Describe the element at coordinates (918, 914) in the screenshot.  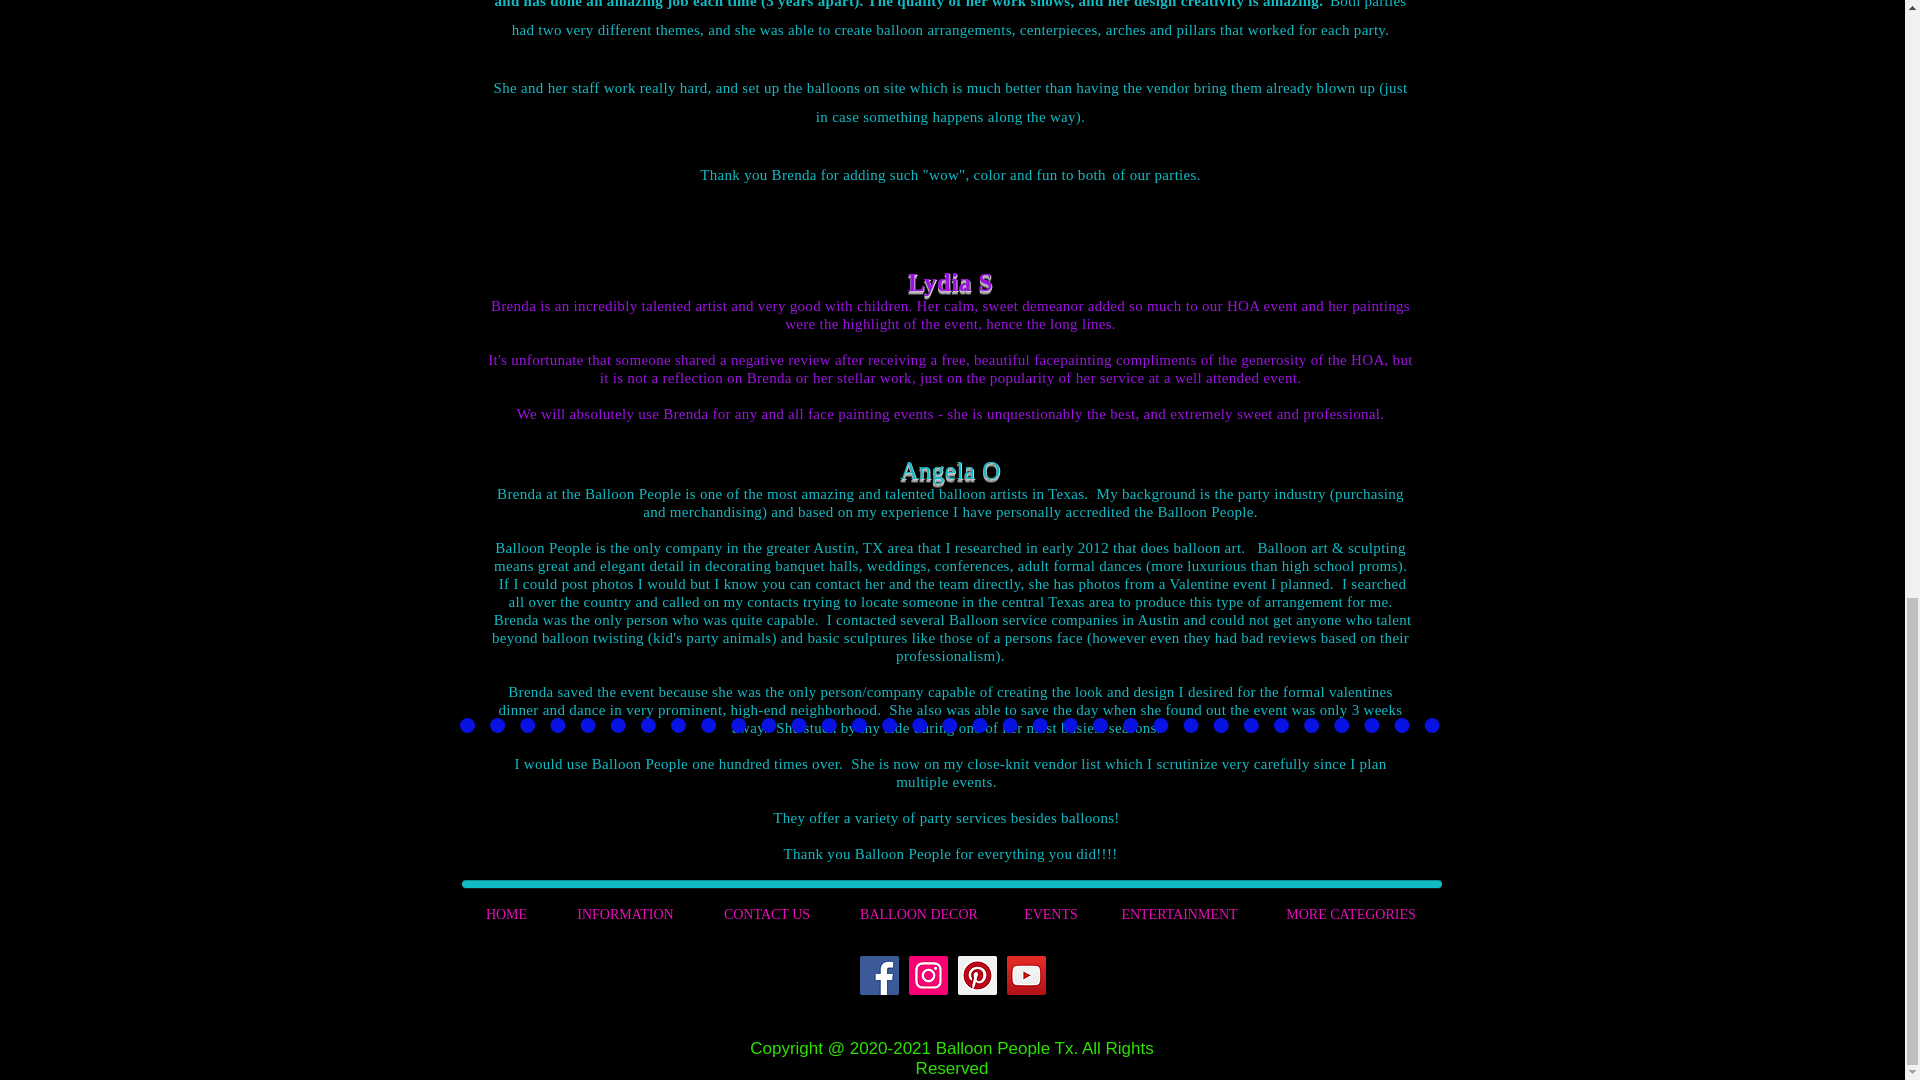
I see `BALLOON DECOR` at that location.